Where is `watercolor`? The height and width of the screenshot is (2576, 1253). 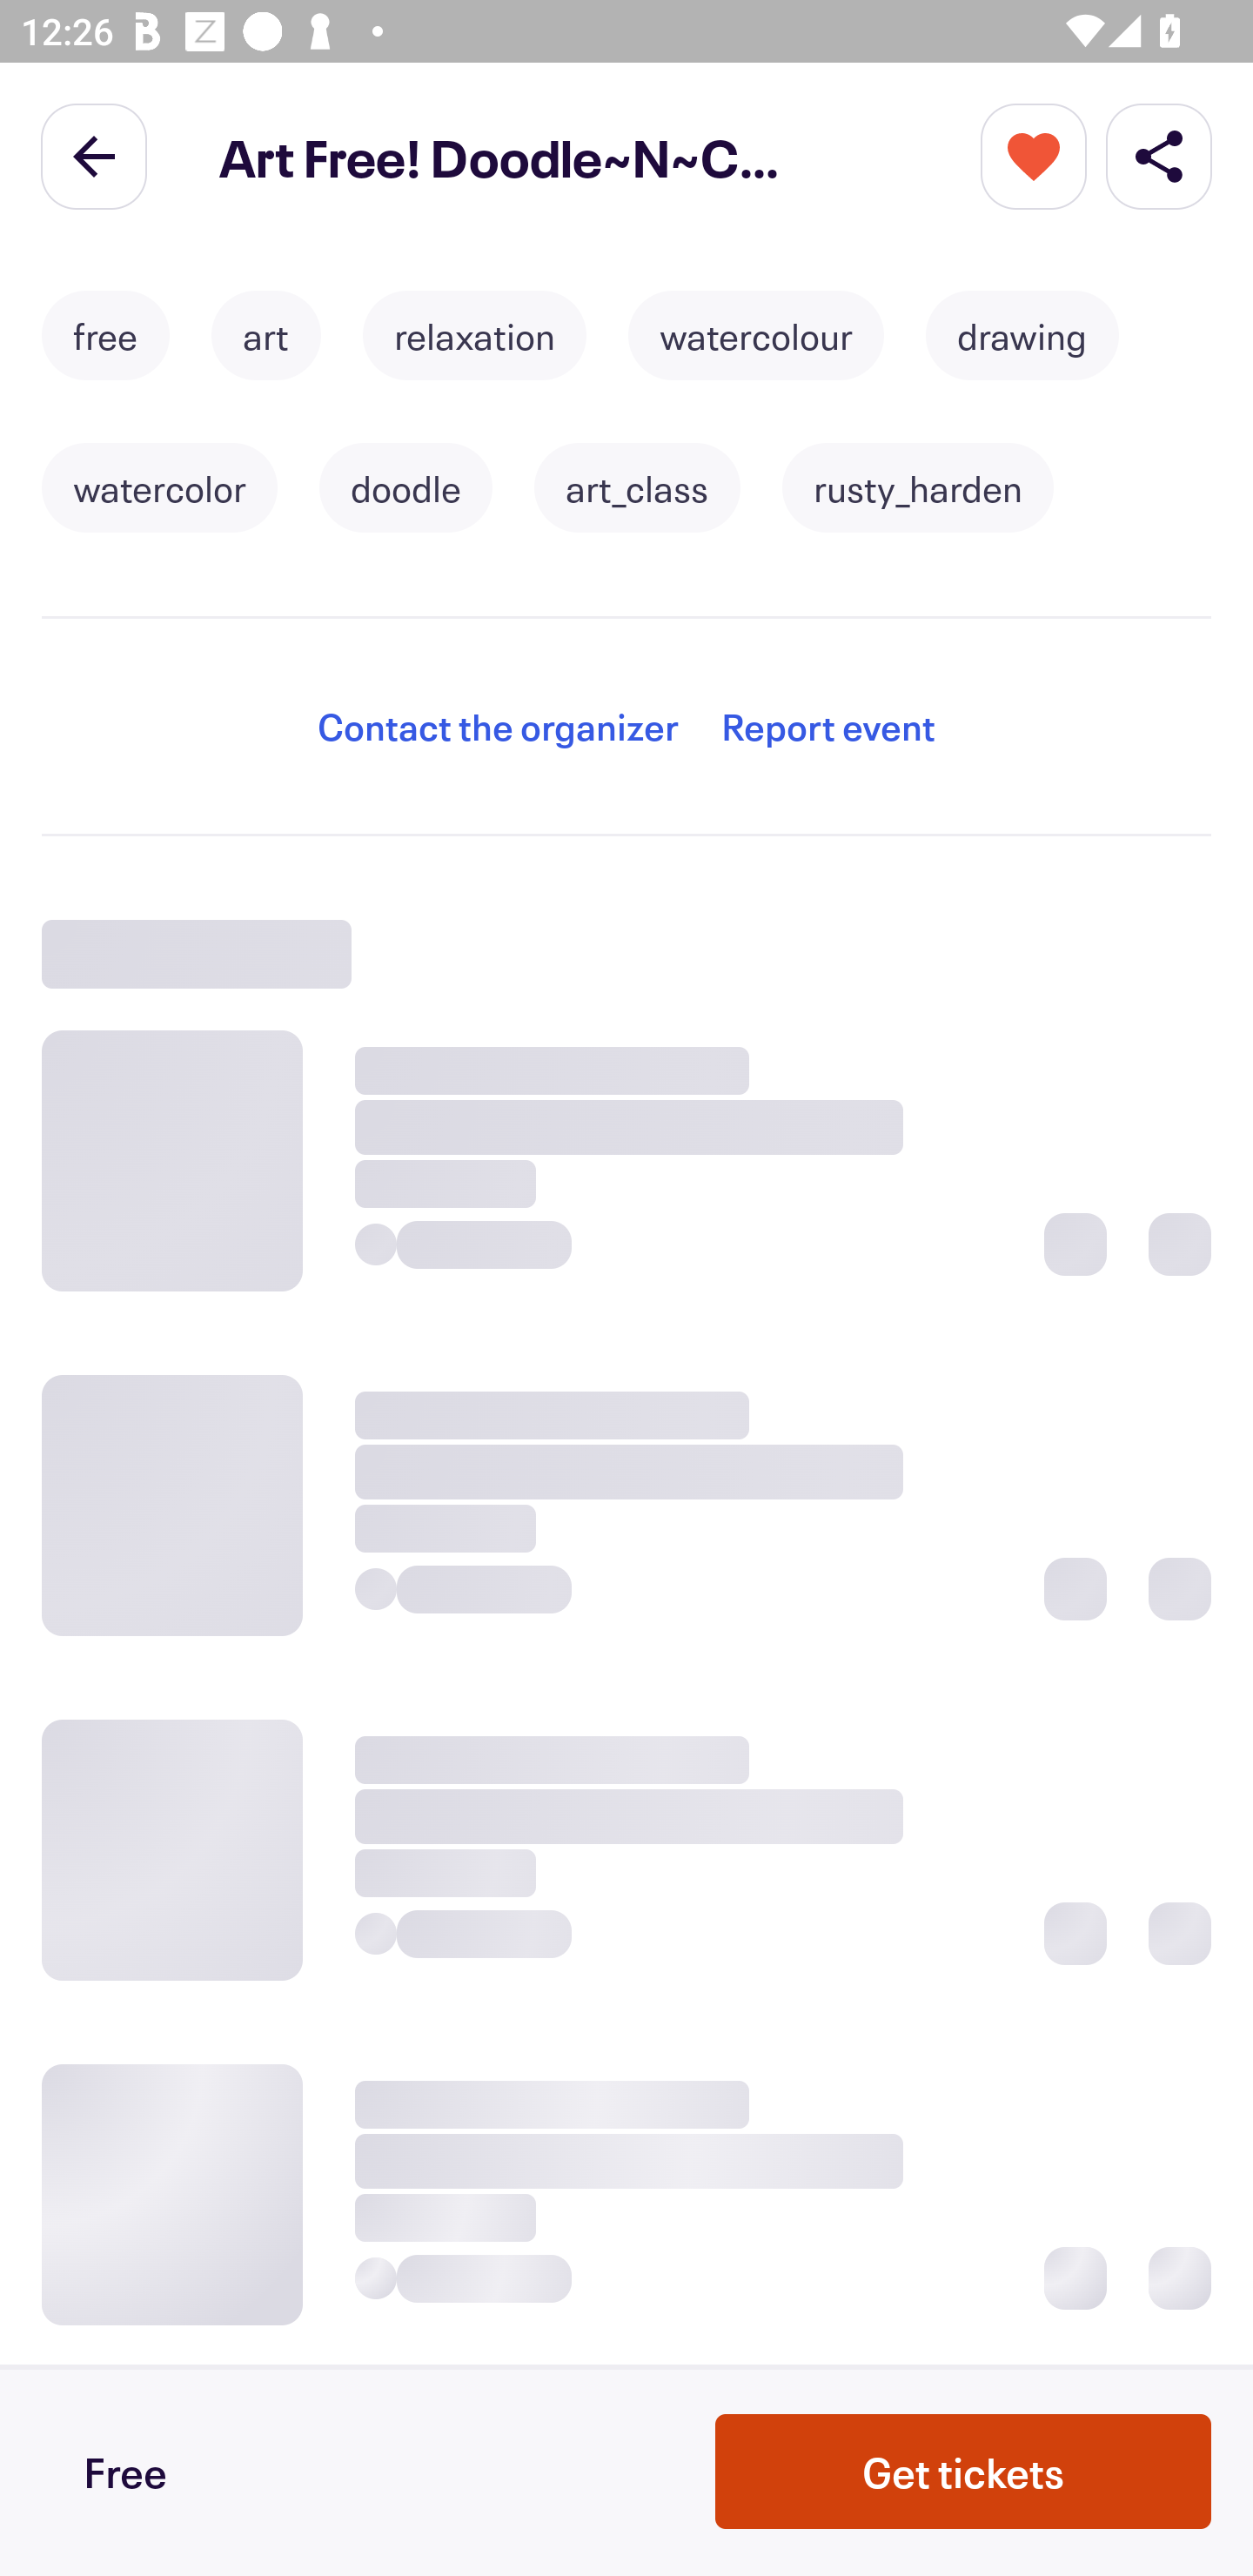 watercolor is located at coordinates (159, 487).